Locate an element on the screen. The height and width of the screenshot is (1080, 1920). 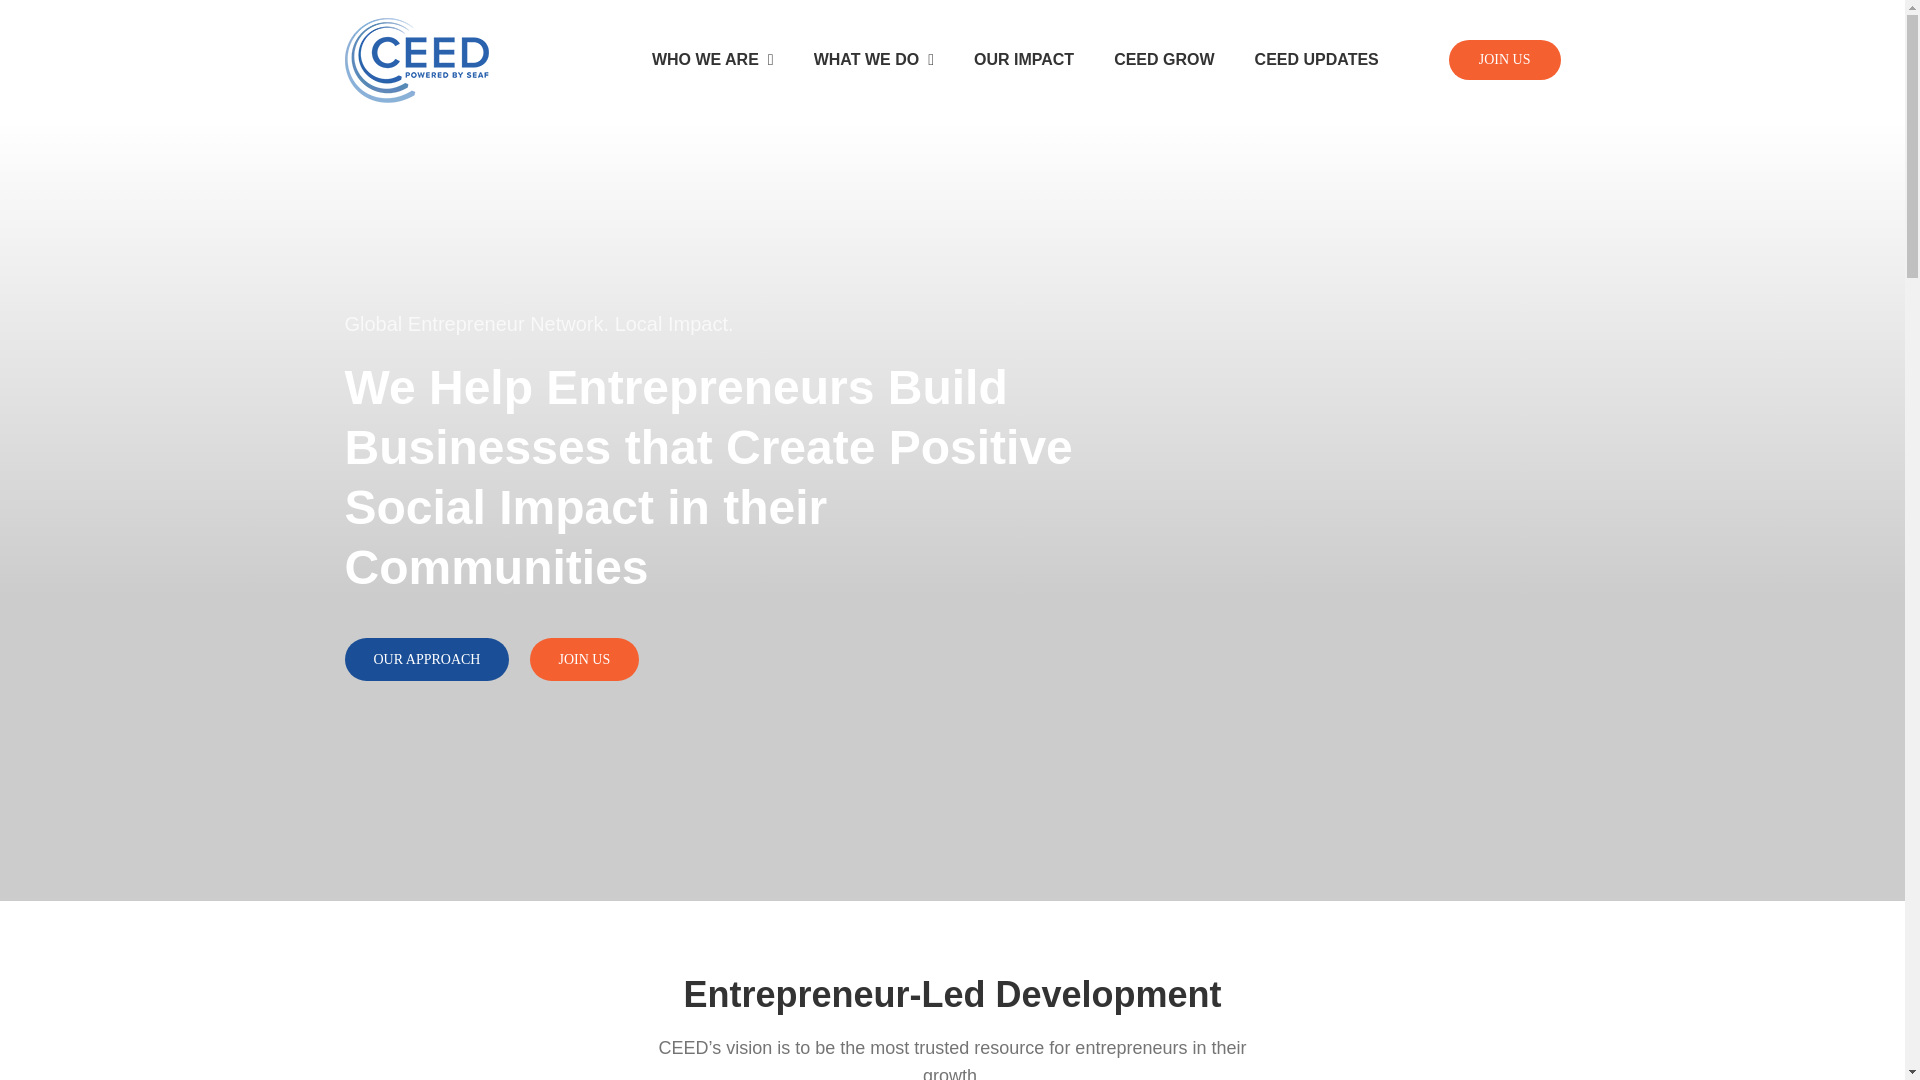
JOIN US is located at coordinates (1489, 60).